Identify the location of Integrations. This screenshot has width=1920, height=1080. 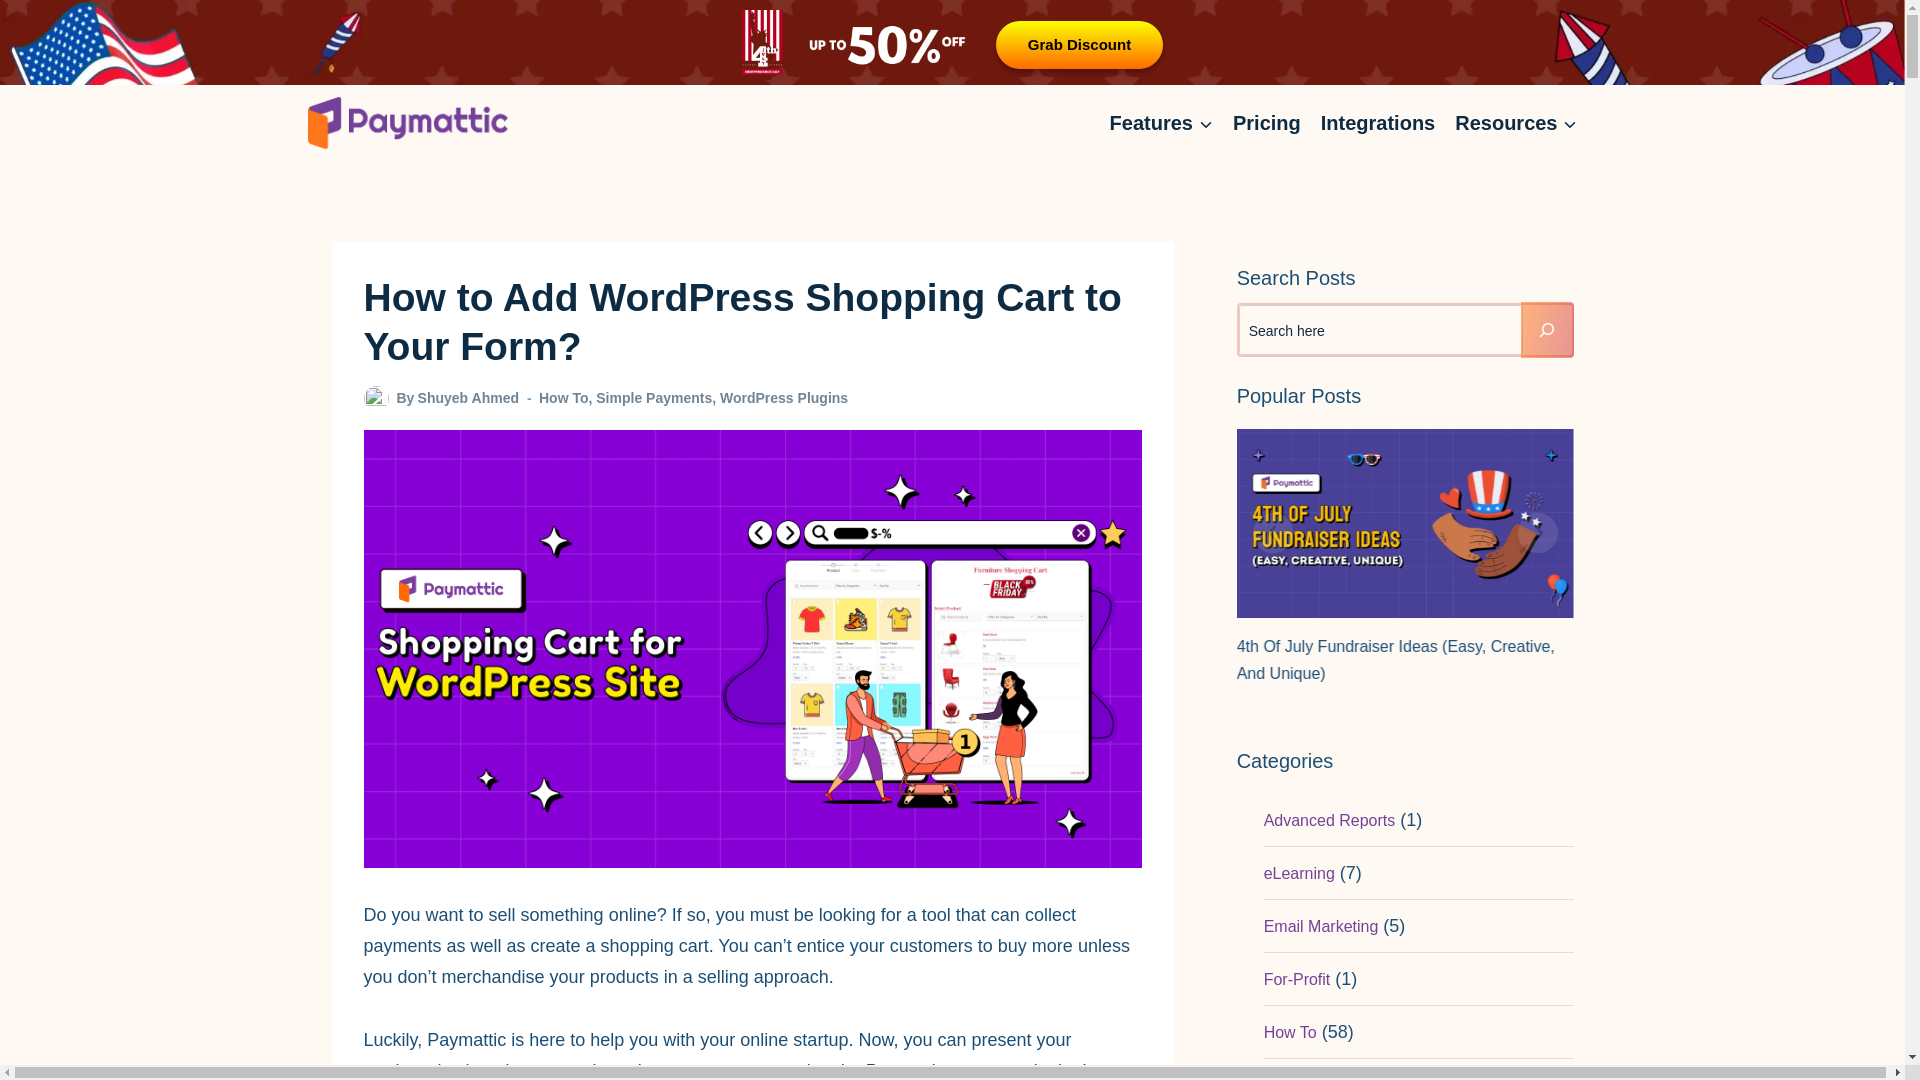
(1378, 122).